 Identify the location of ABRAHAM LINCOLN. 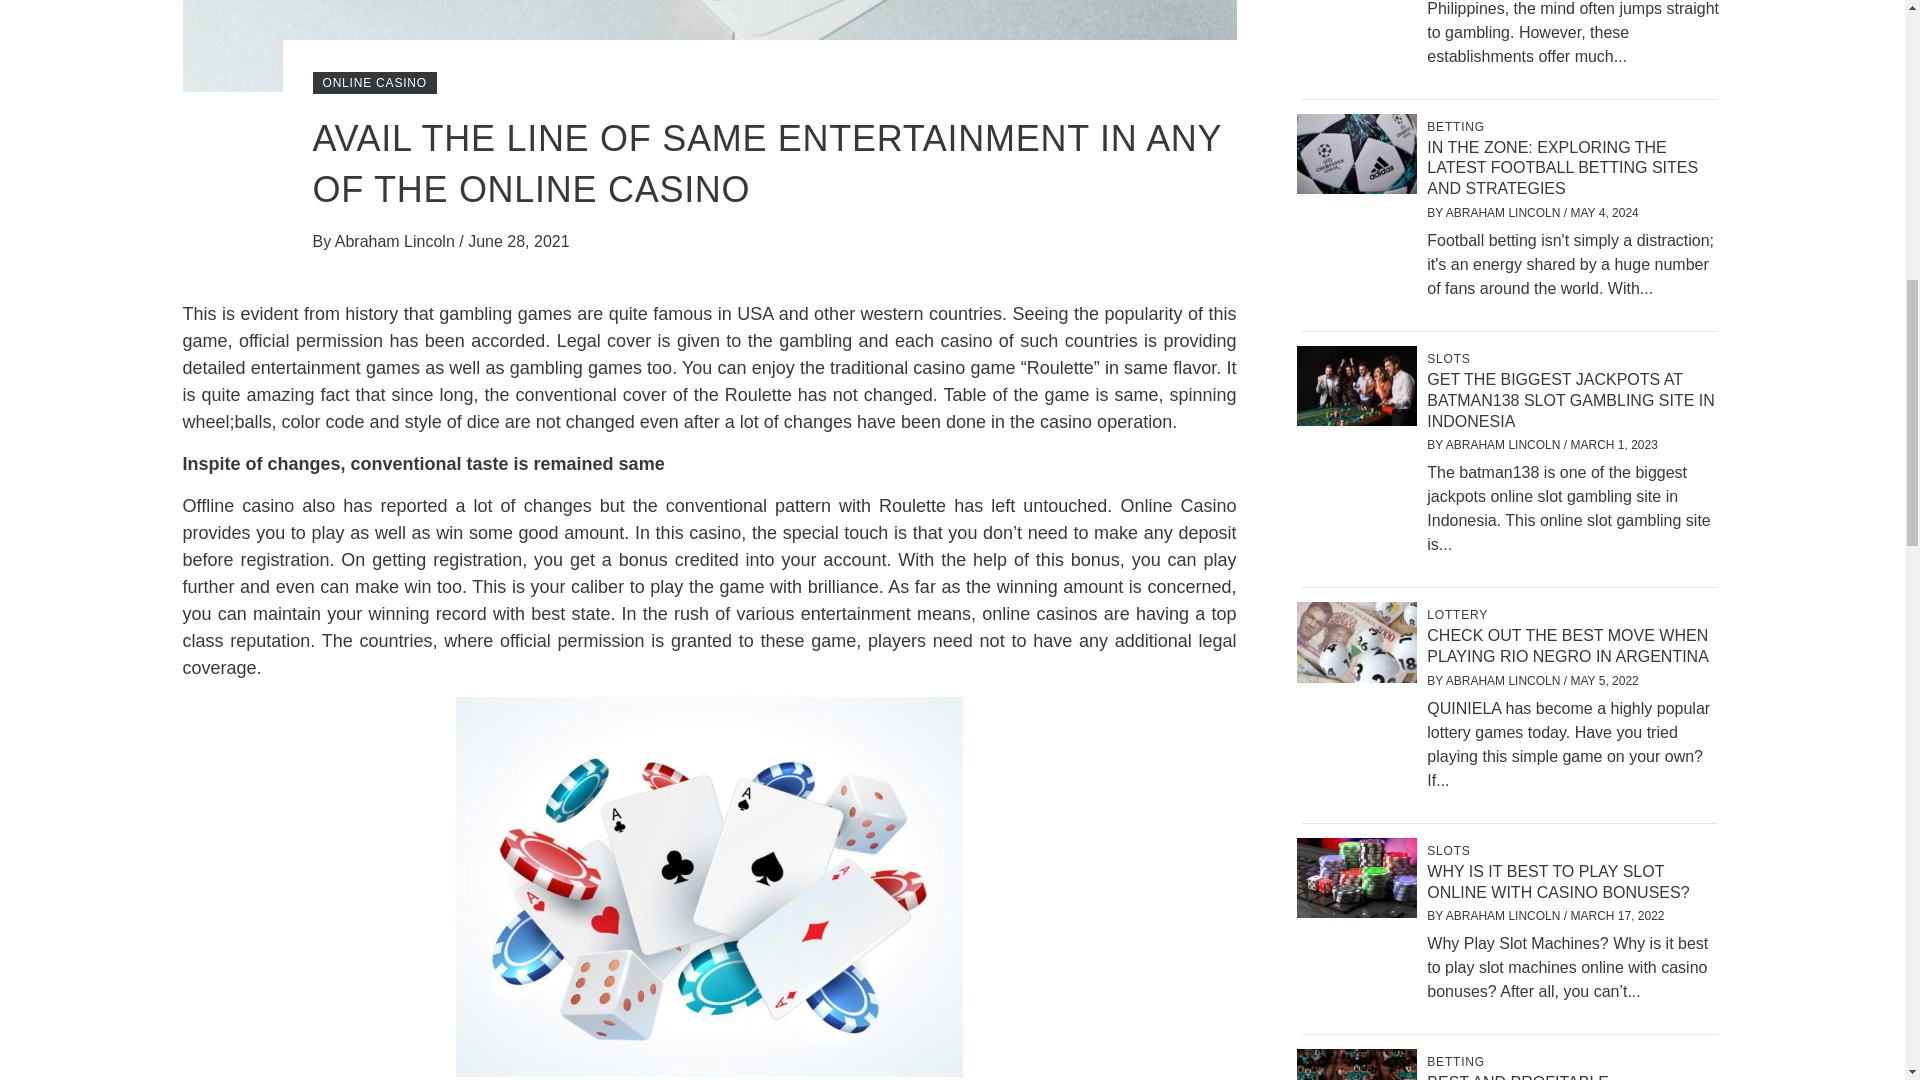
(1504, 445).